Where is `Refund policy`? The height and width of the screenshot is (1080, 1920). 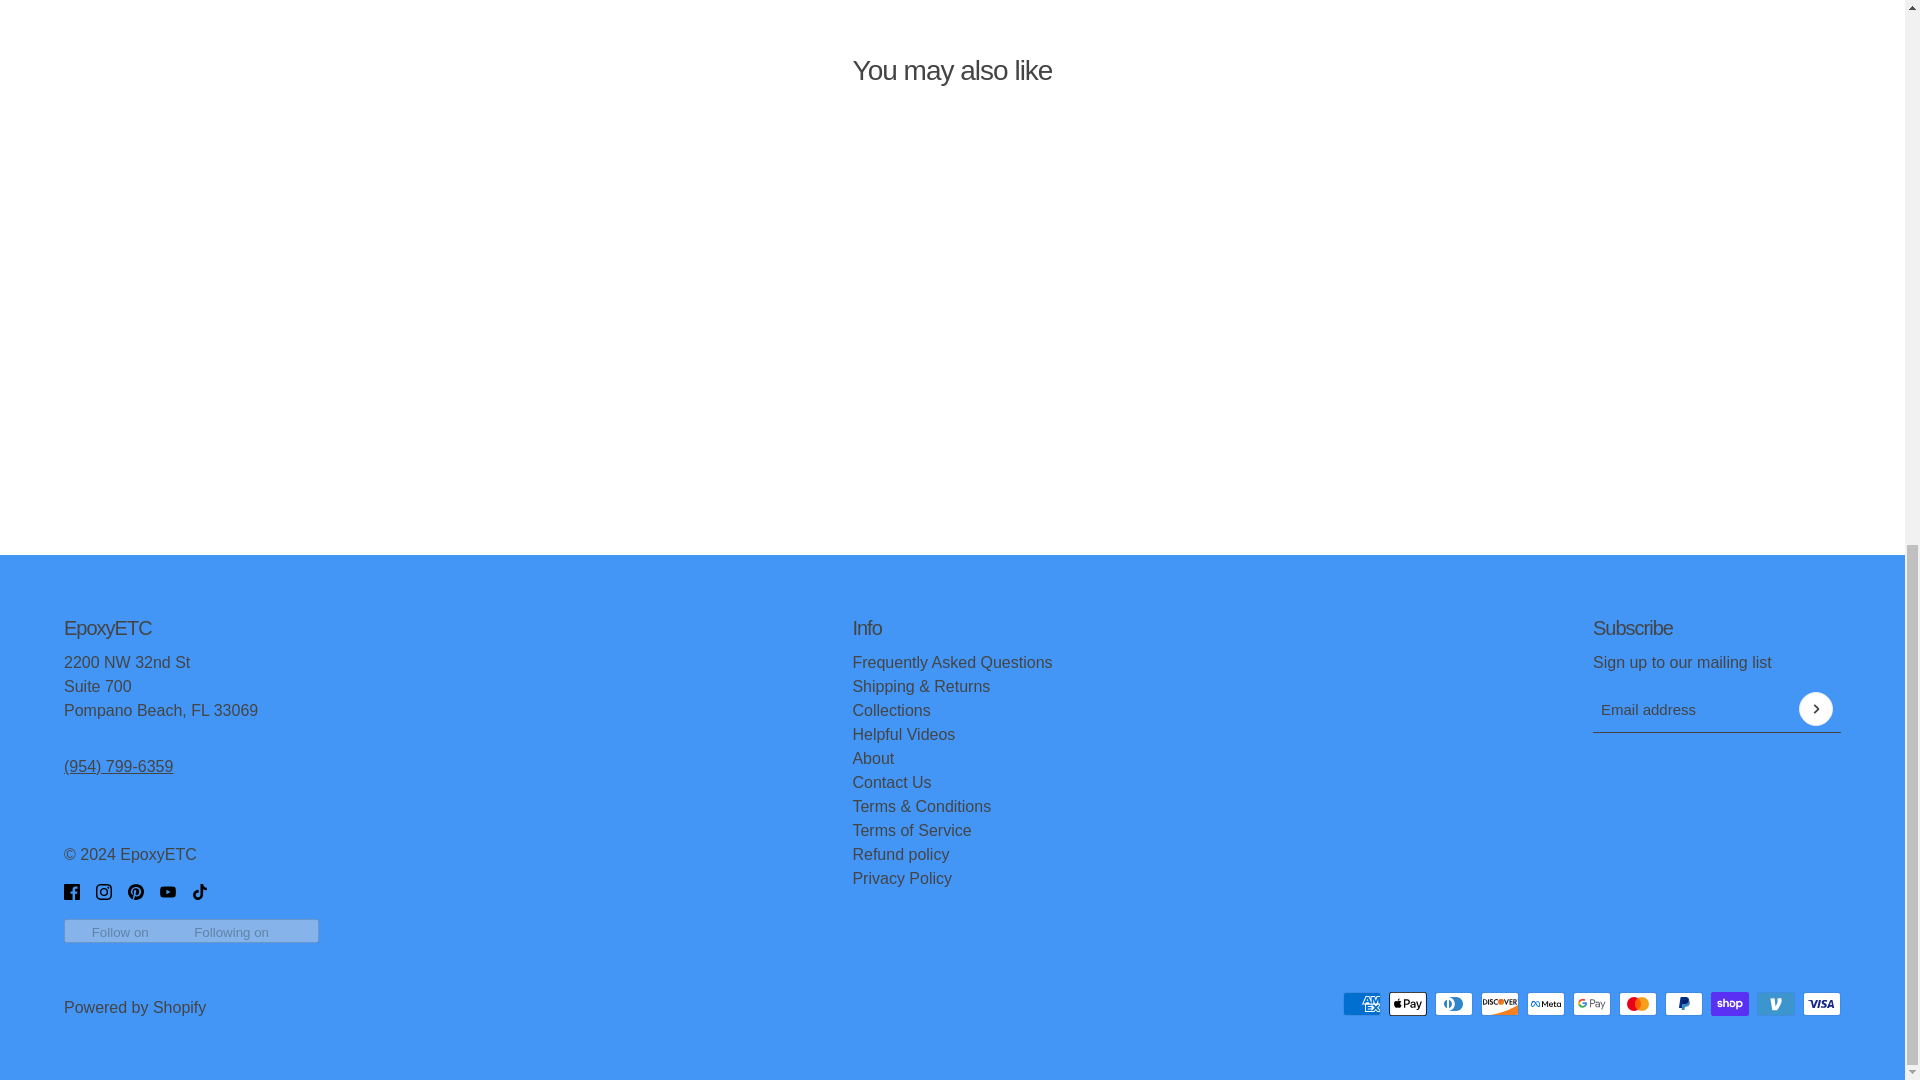 Refund policy is located at coordinates (900, 854).